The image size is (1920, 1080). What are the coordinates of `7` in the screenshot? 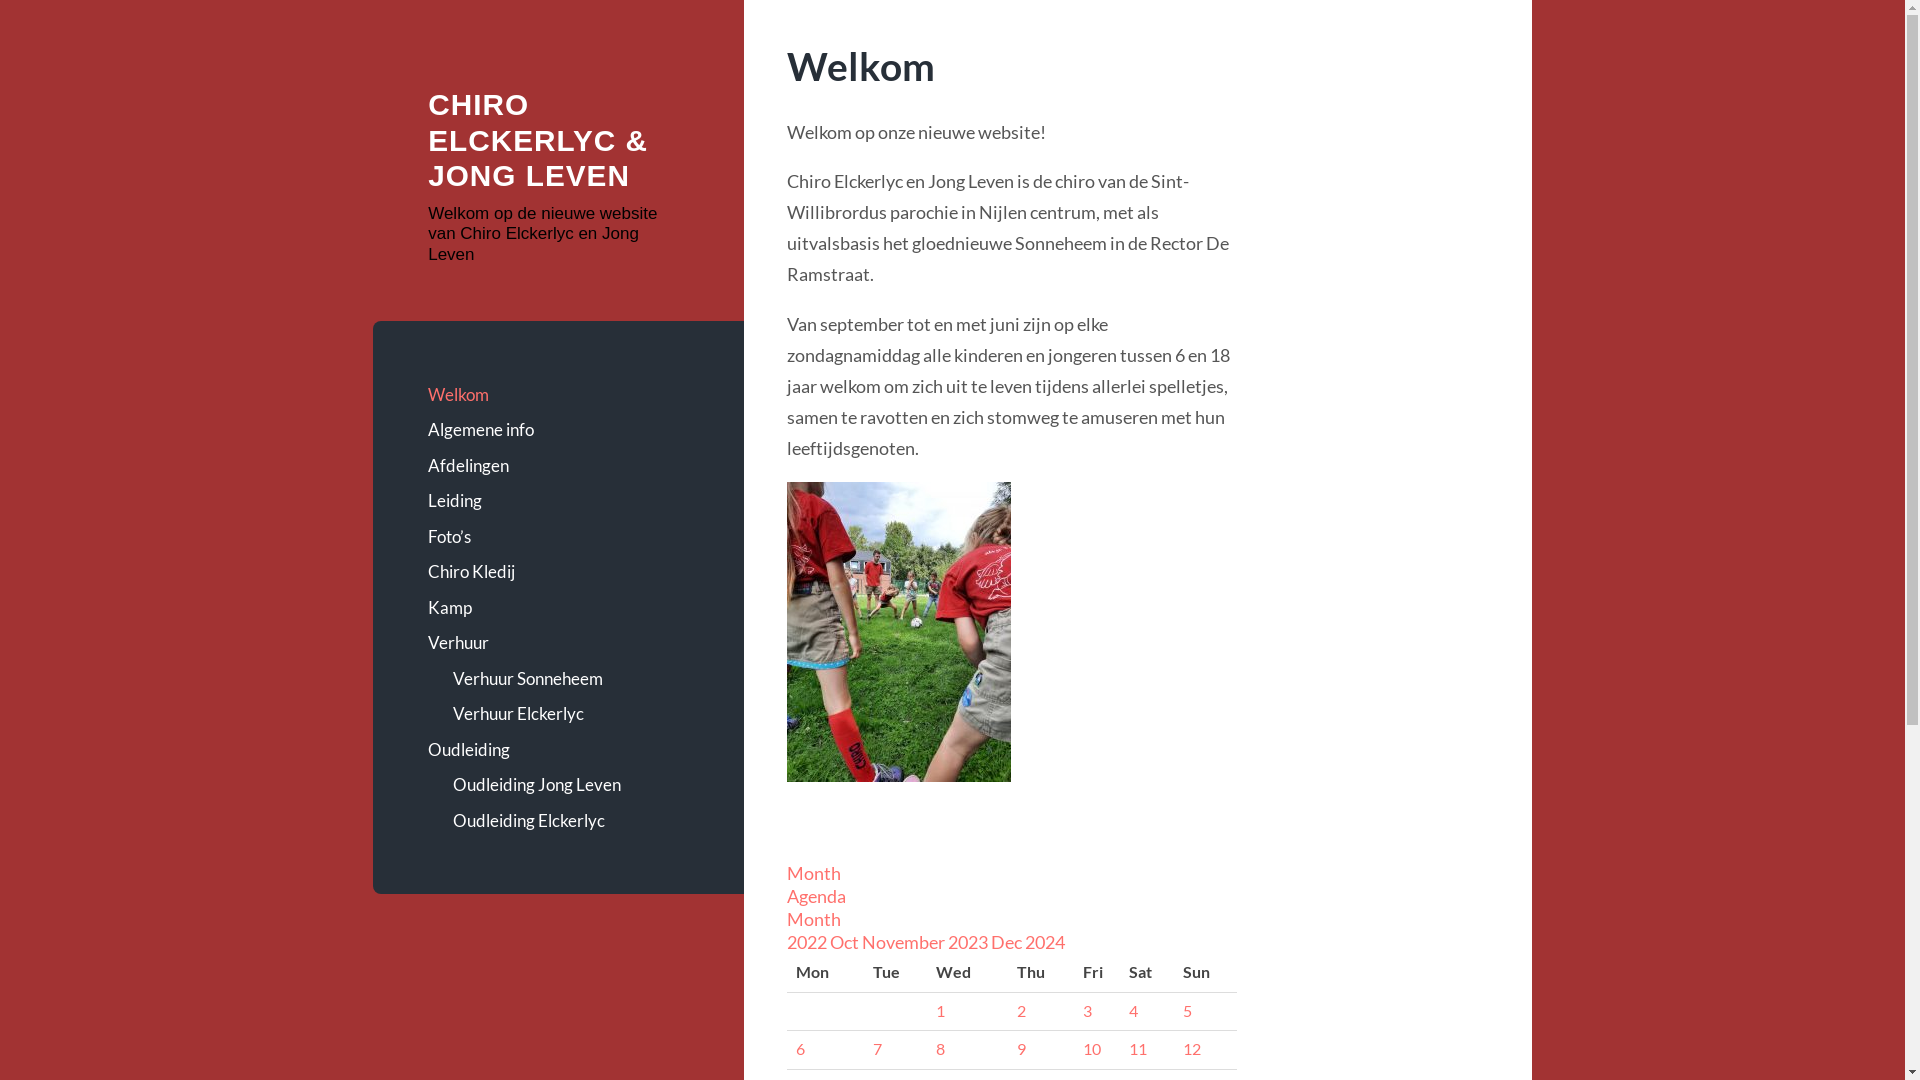 It's located at (878, 1049).